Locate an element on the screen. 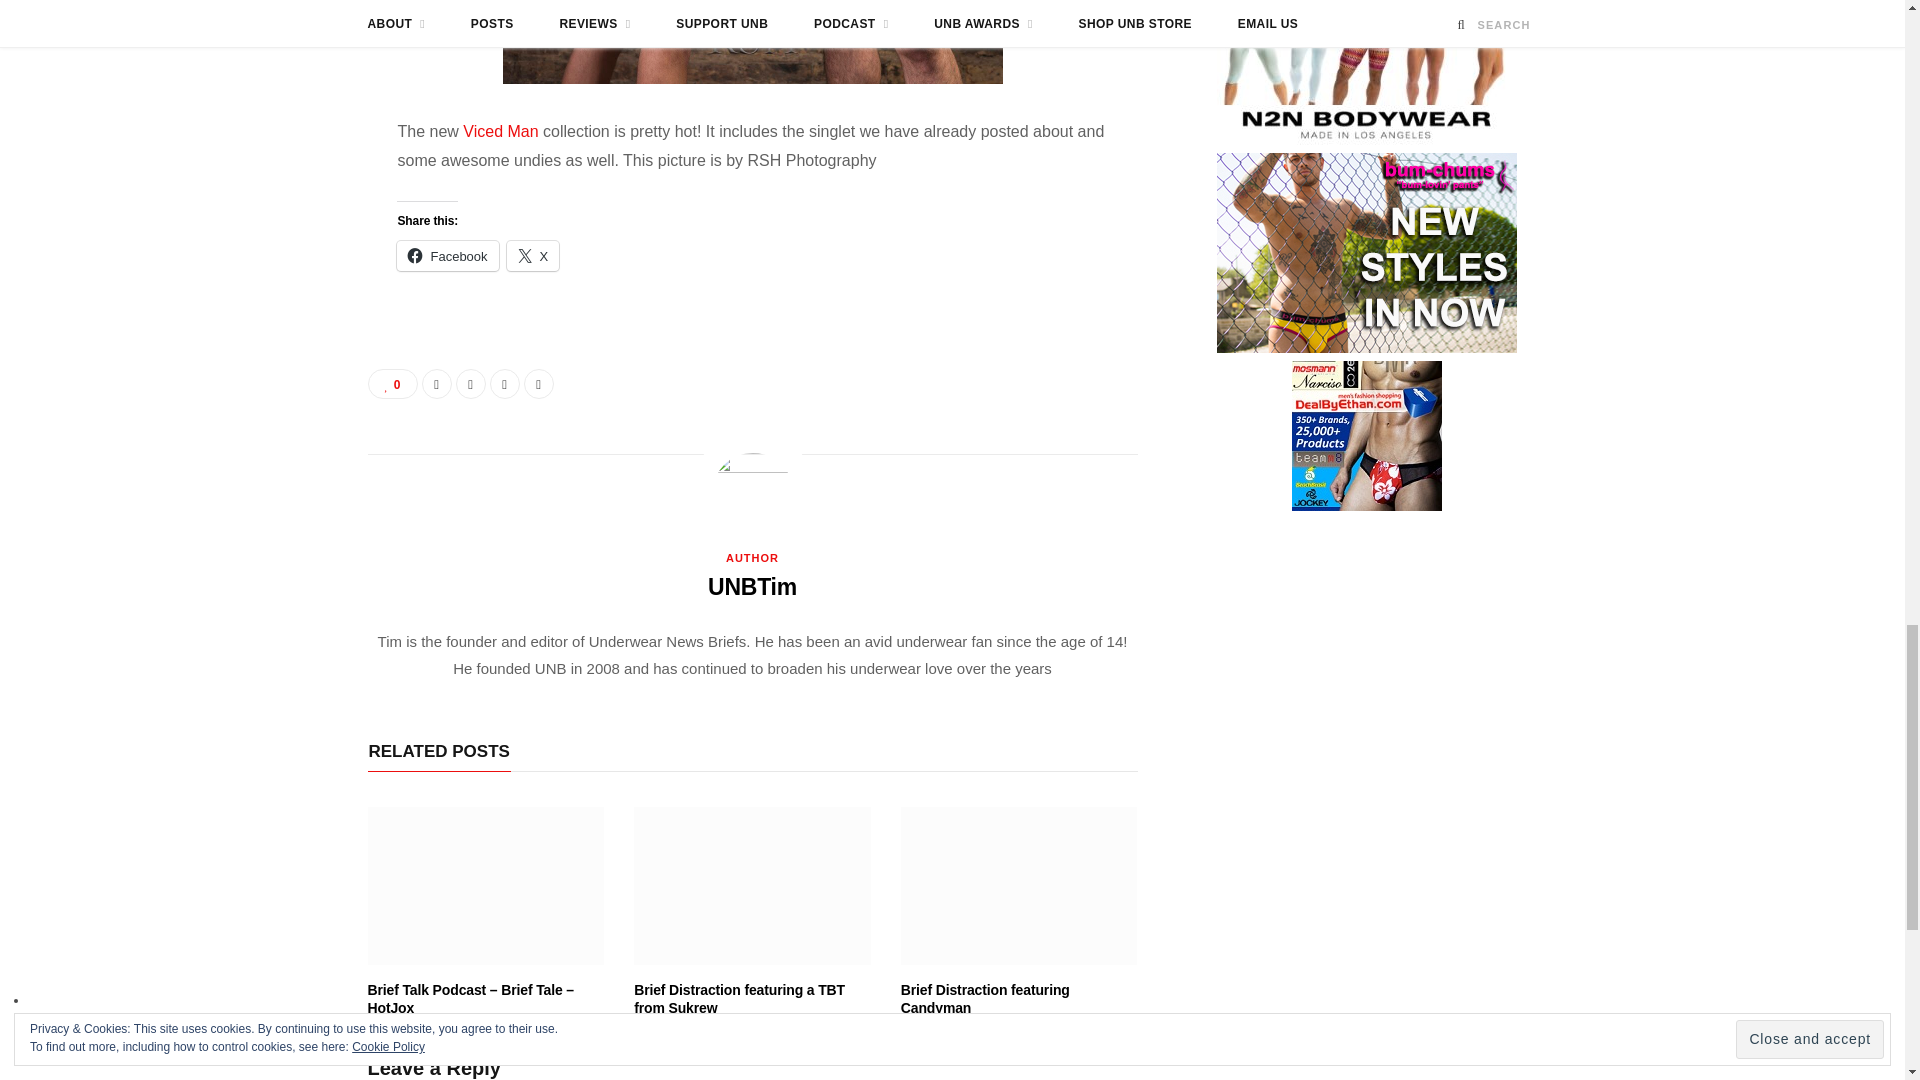  Email is located at coordinates (539, 384).